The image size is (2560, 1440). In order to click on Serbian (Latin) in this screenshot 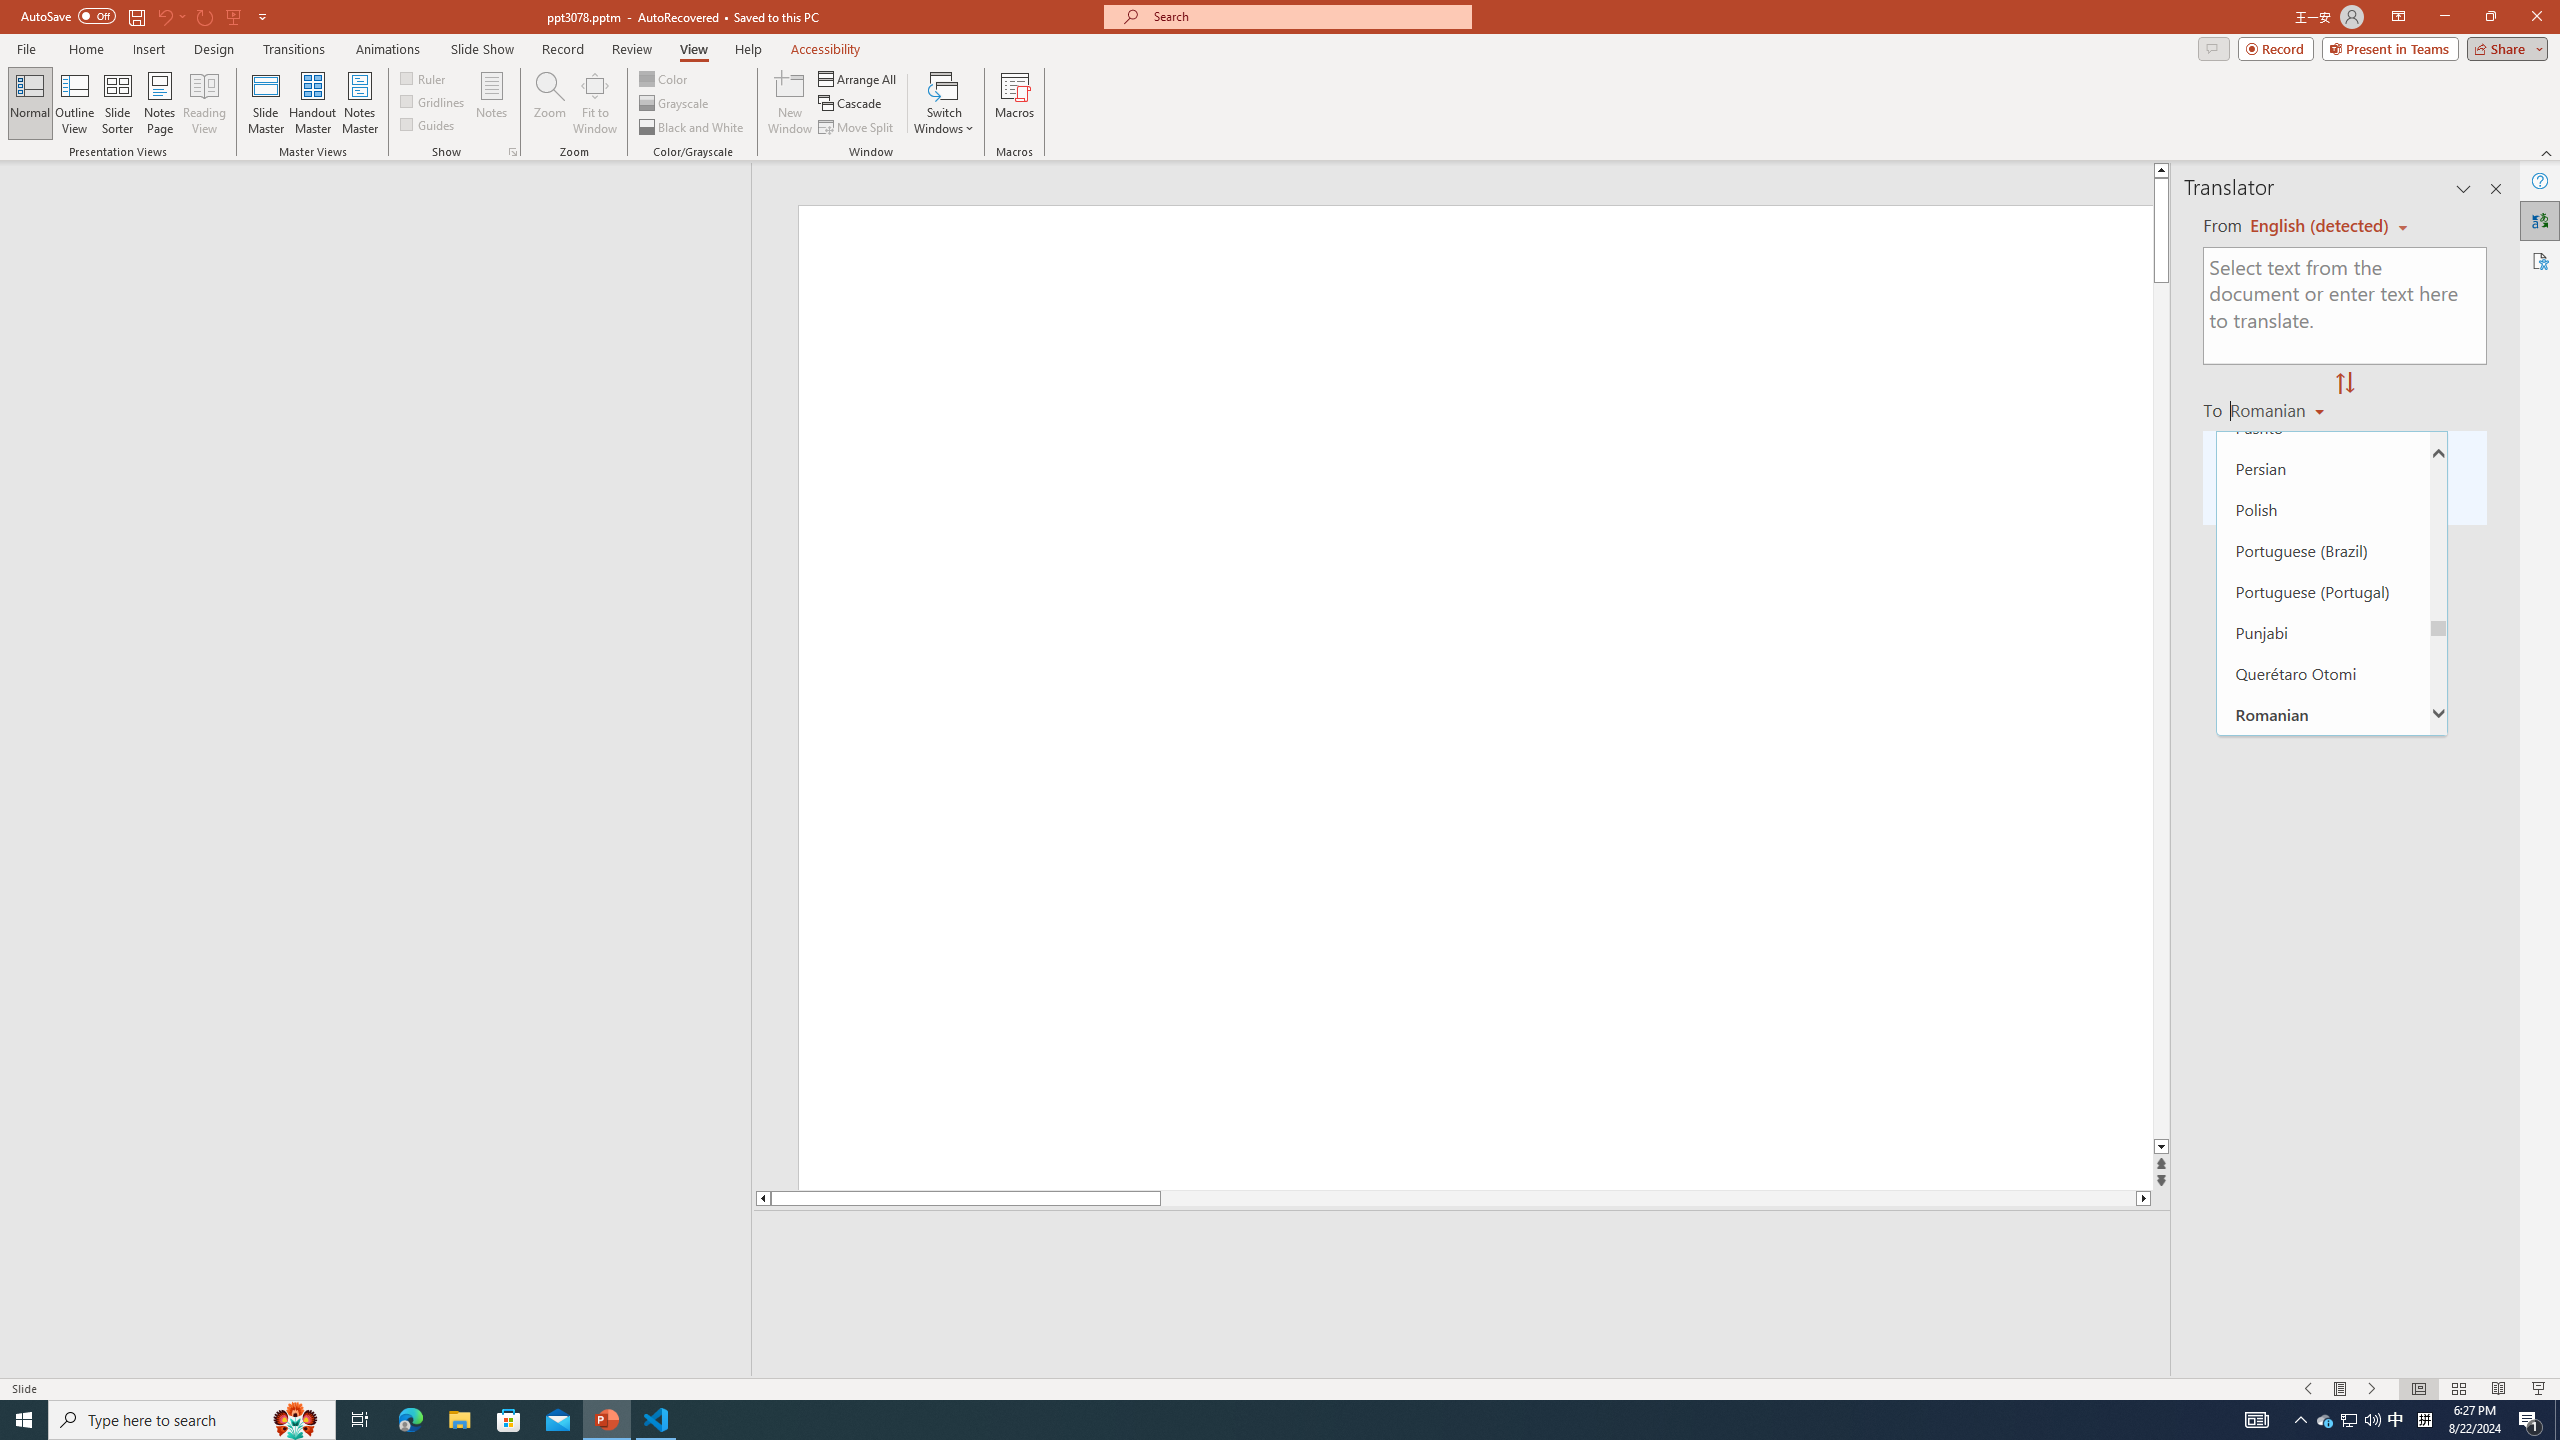, I will do `click(2322, 918)`.